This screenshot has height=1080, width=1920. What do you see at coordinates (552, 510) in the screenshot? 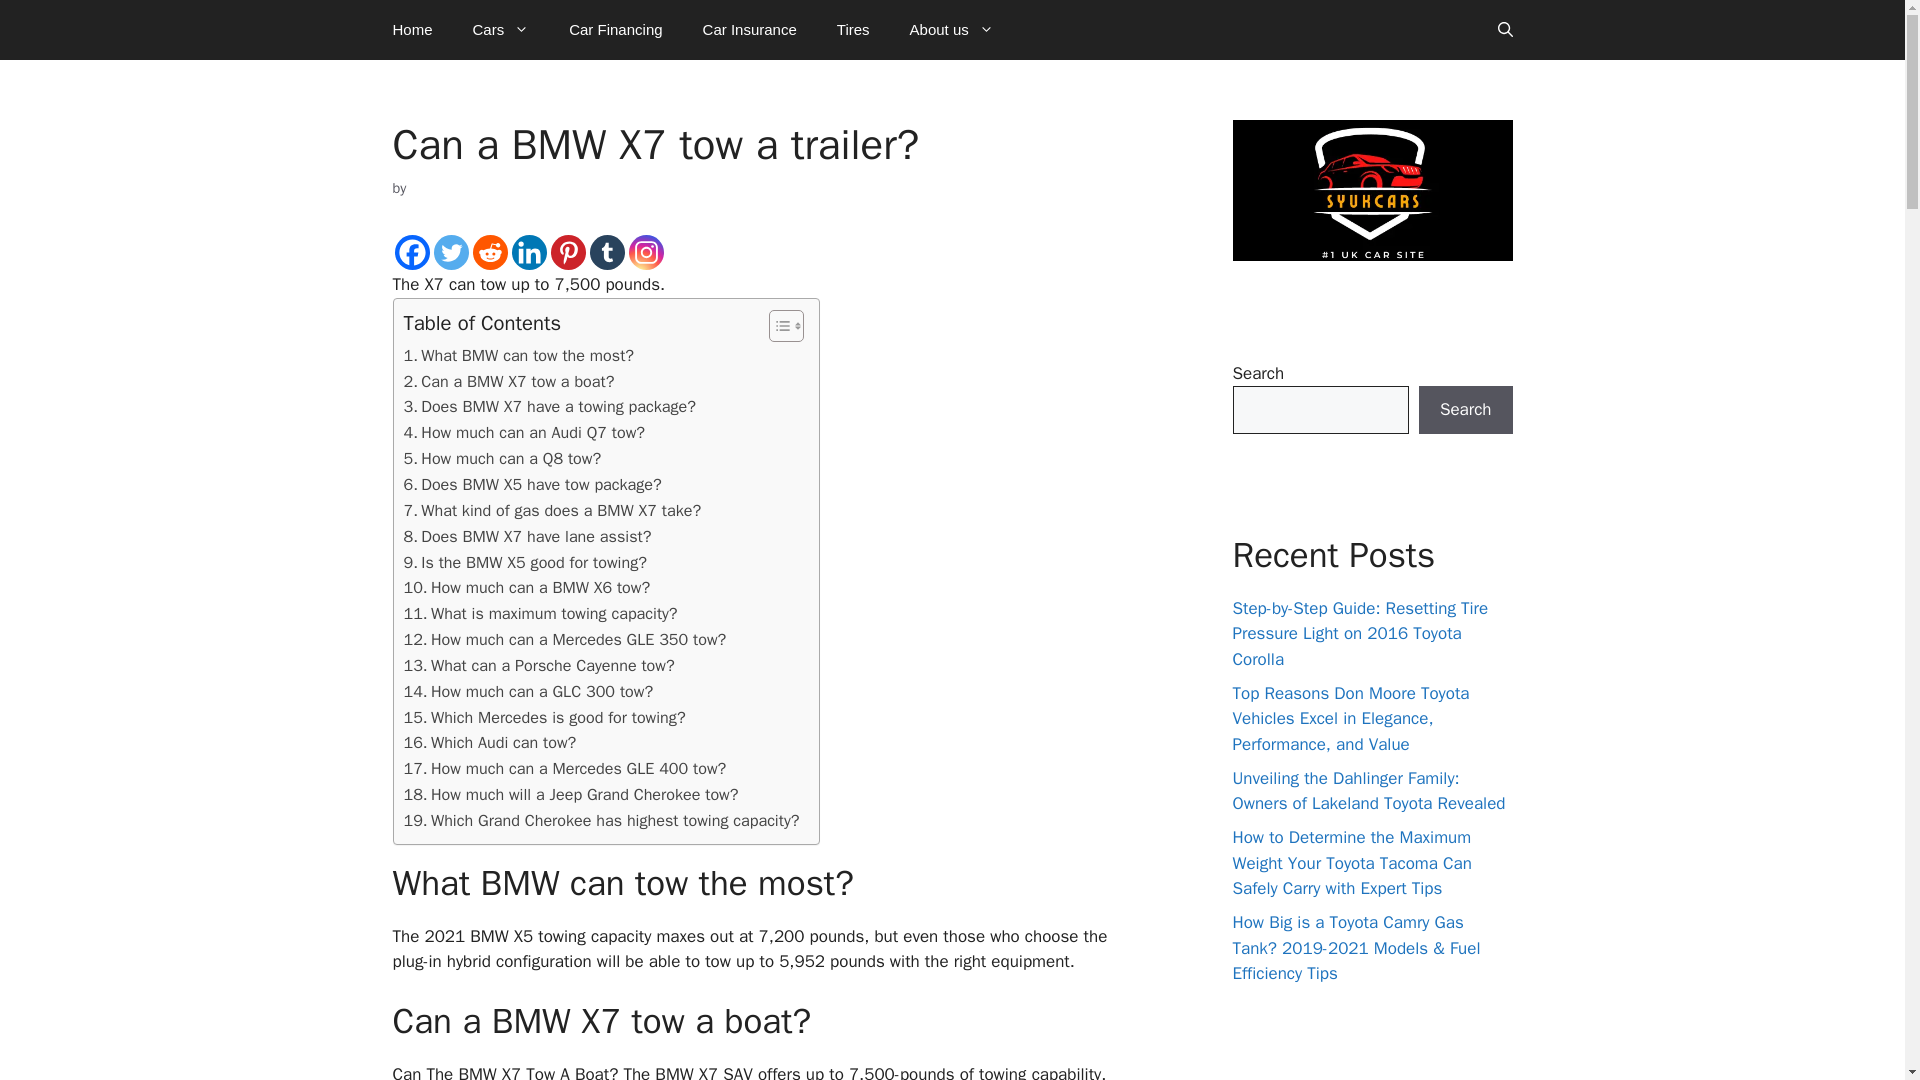
I see `What kind of gas does a BMW X7 take?` at bounding box center [552, 510].